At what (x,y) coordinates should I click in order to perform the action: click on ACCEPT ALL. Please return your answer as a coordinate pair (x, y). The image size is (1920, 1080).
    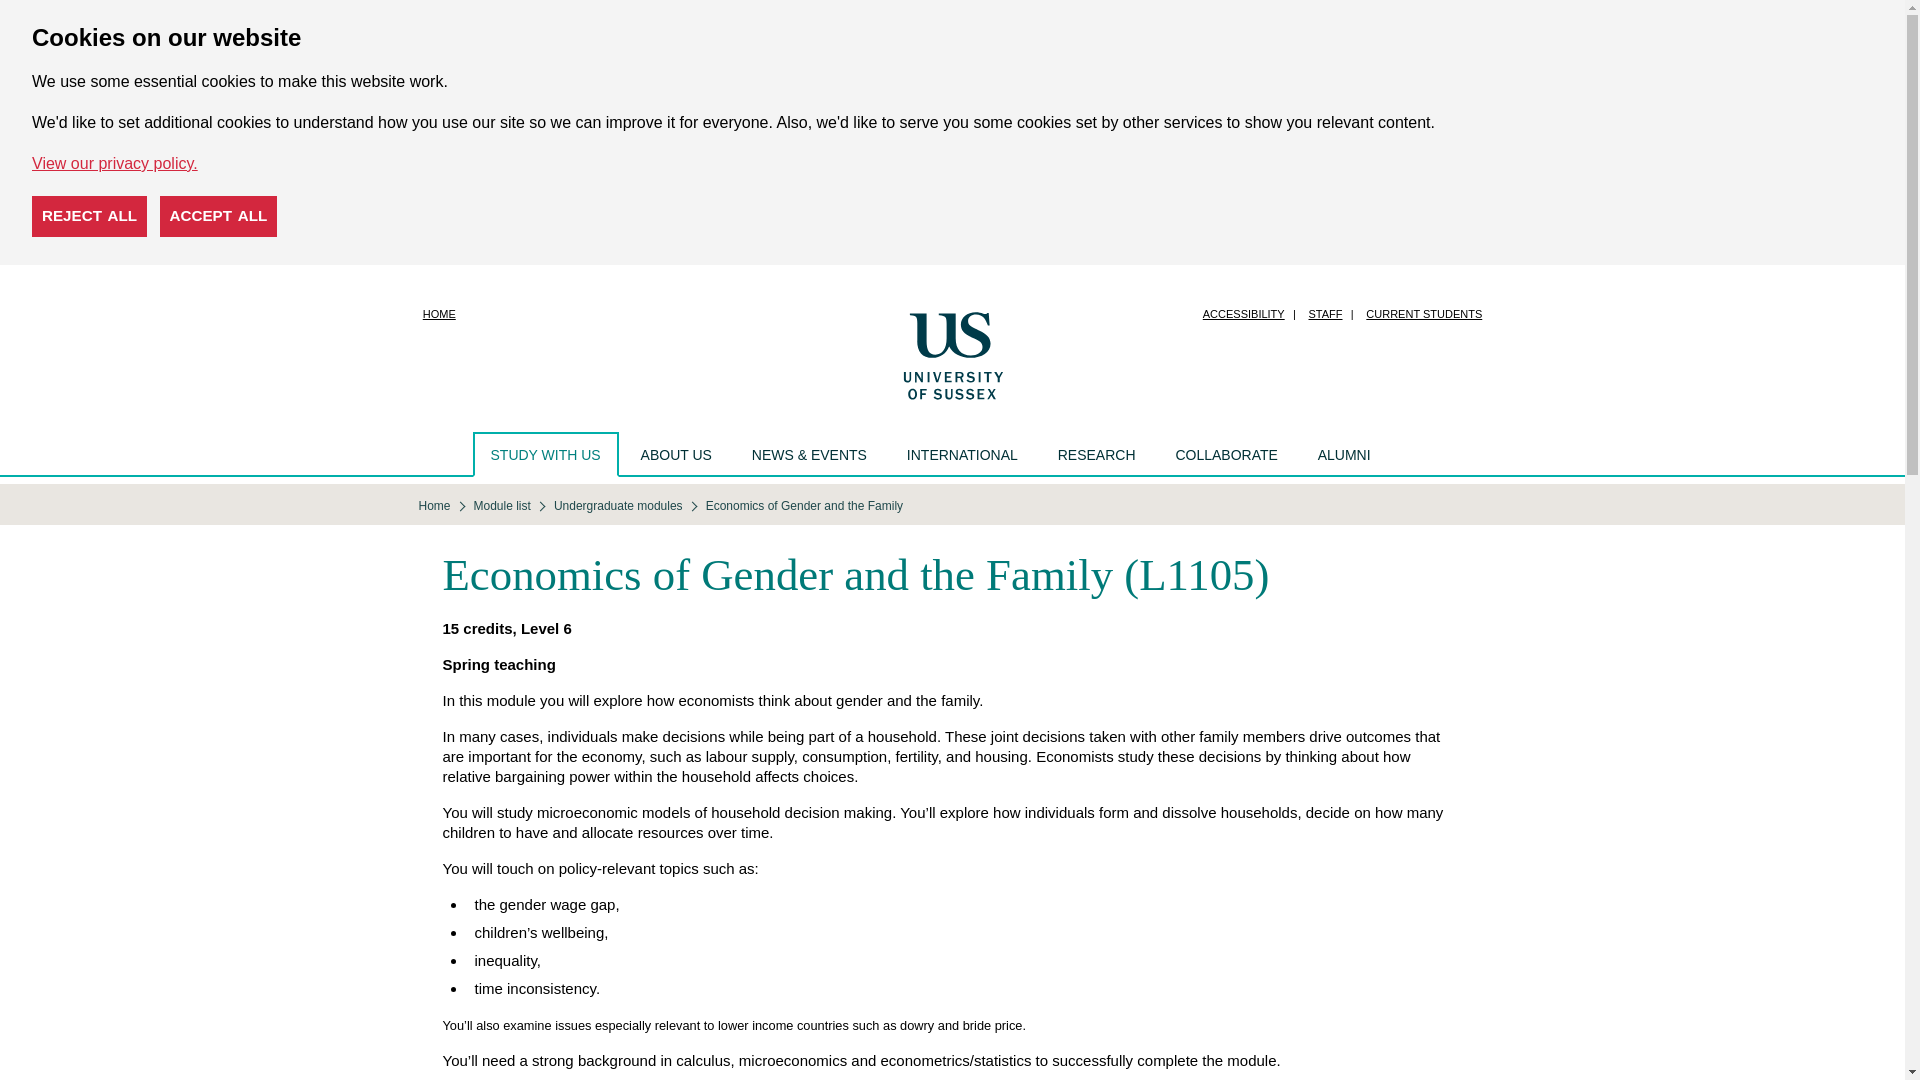
    Looking at the image, I should click on (218, 216).